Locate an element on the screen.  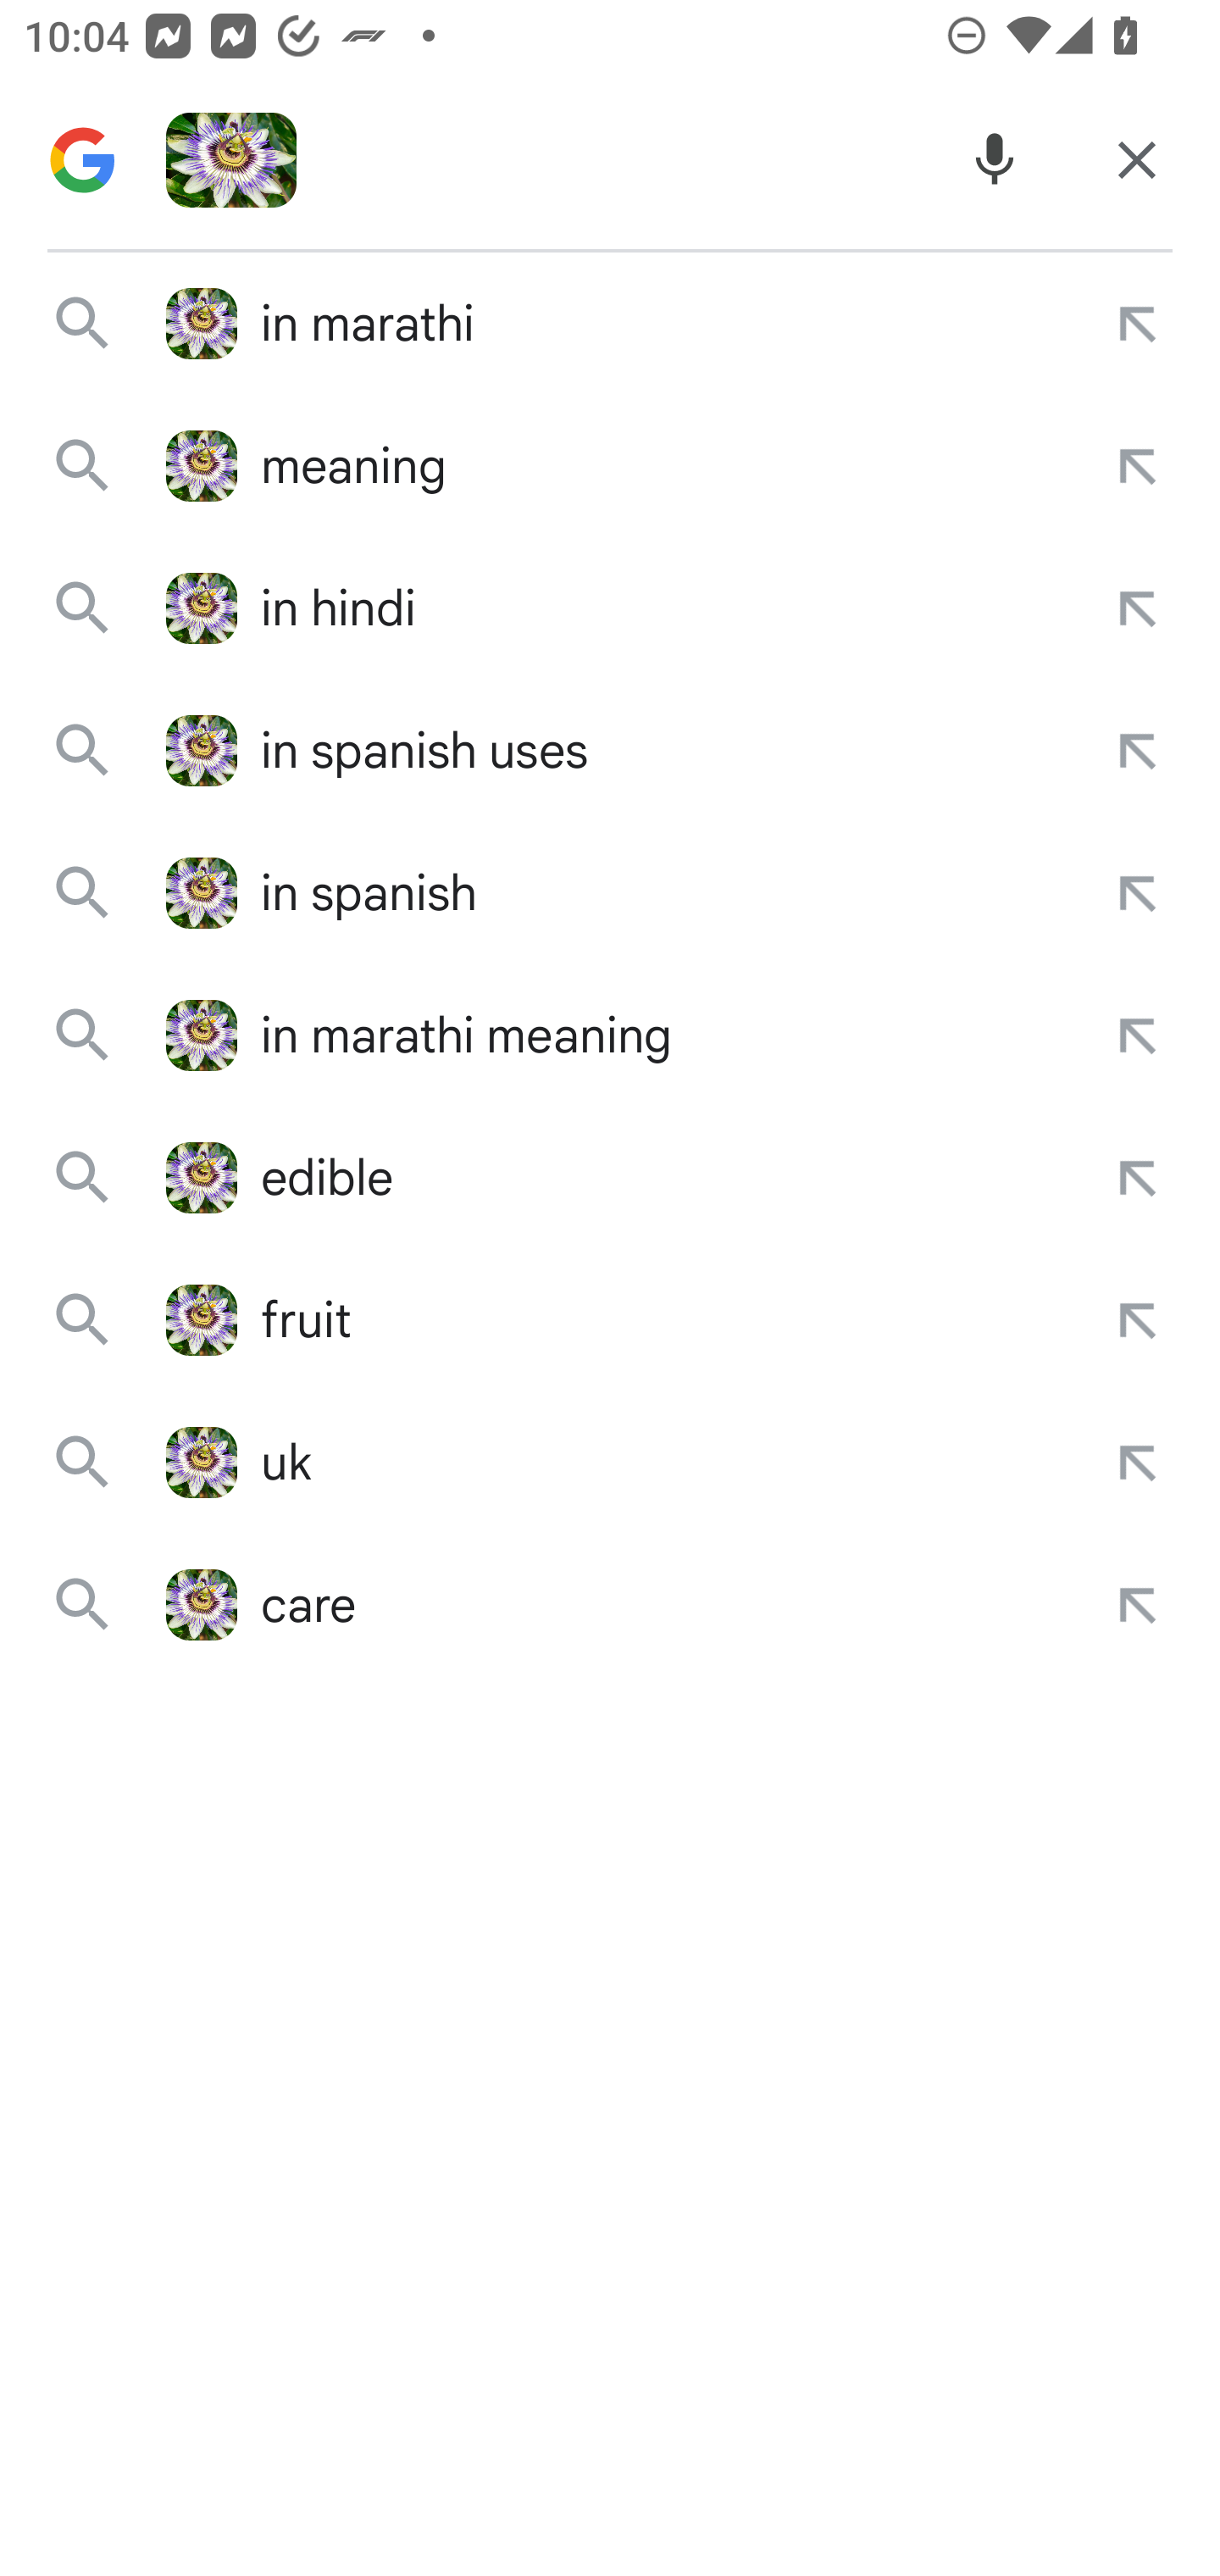
Voice Search is located at coordinates (995, 161).